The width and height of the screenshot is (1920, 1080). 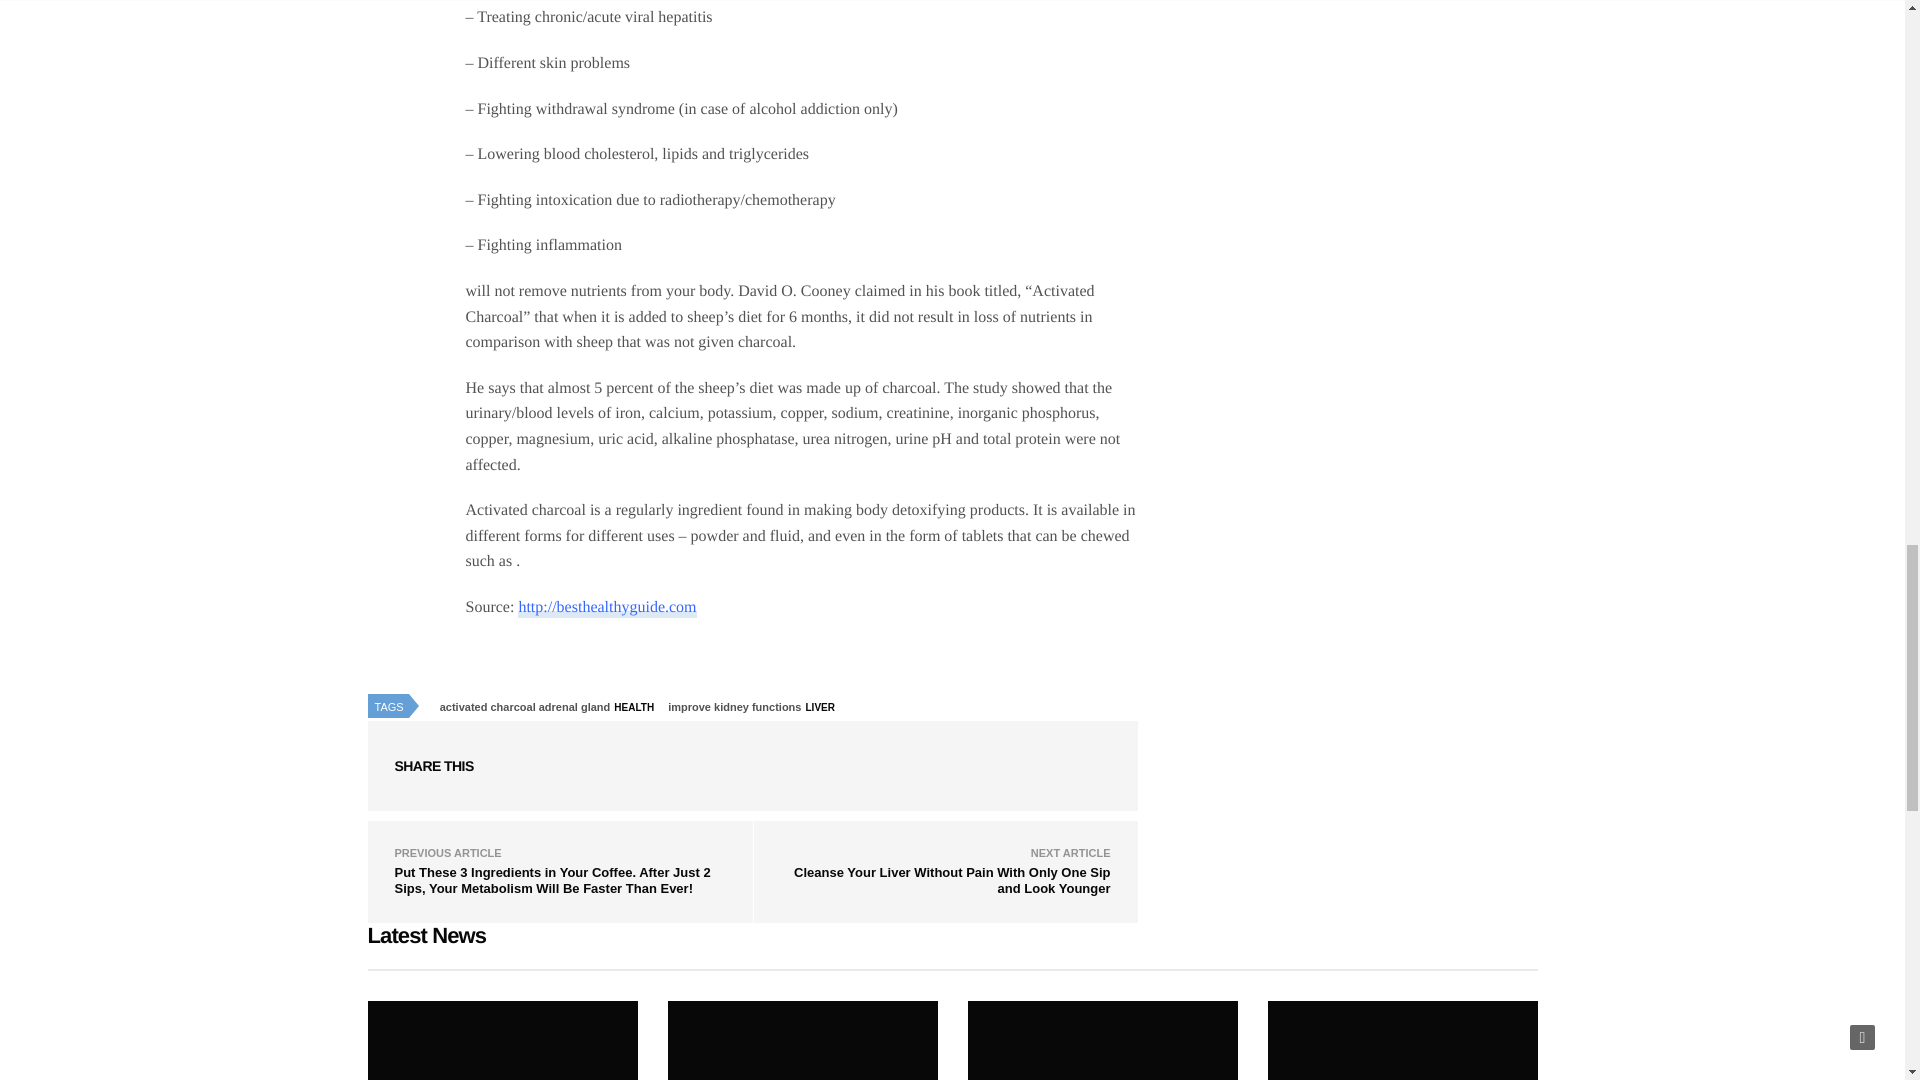 I want to click on This Is Going to Happen If You Spray Your Bed with Alcohol!, so click(x=502, y=1040).